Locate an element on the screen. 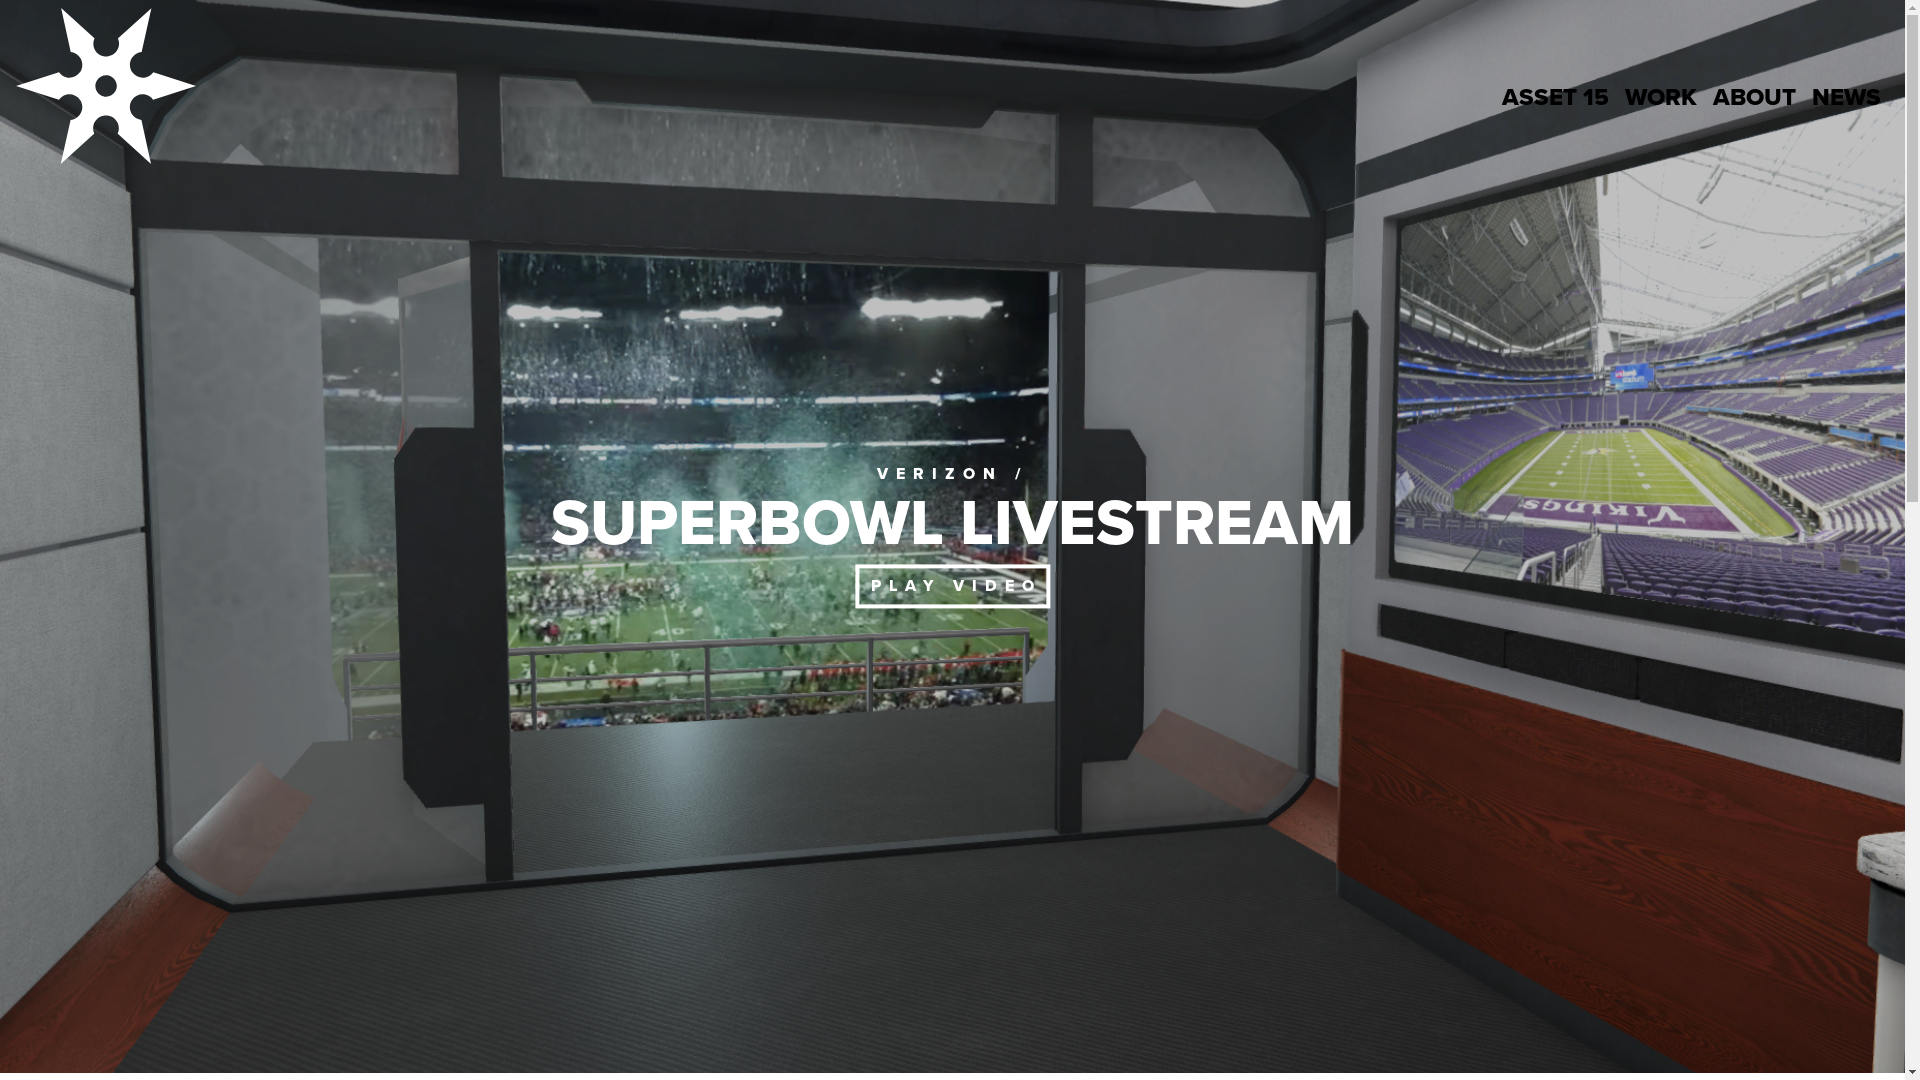 Image resolution: width=1920 pixels, height=1080 pixels. WORK is located at coordinates (1661, 98).